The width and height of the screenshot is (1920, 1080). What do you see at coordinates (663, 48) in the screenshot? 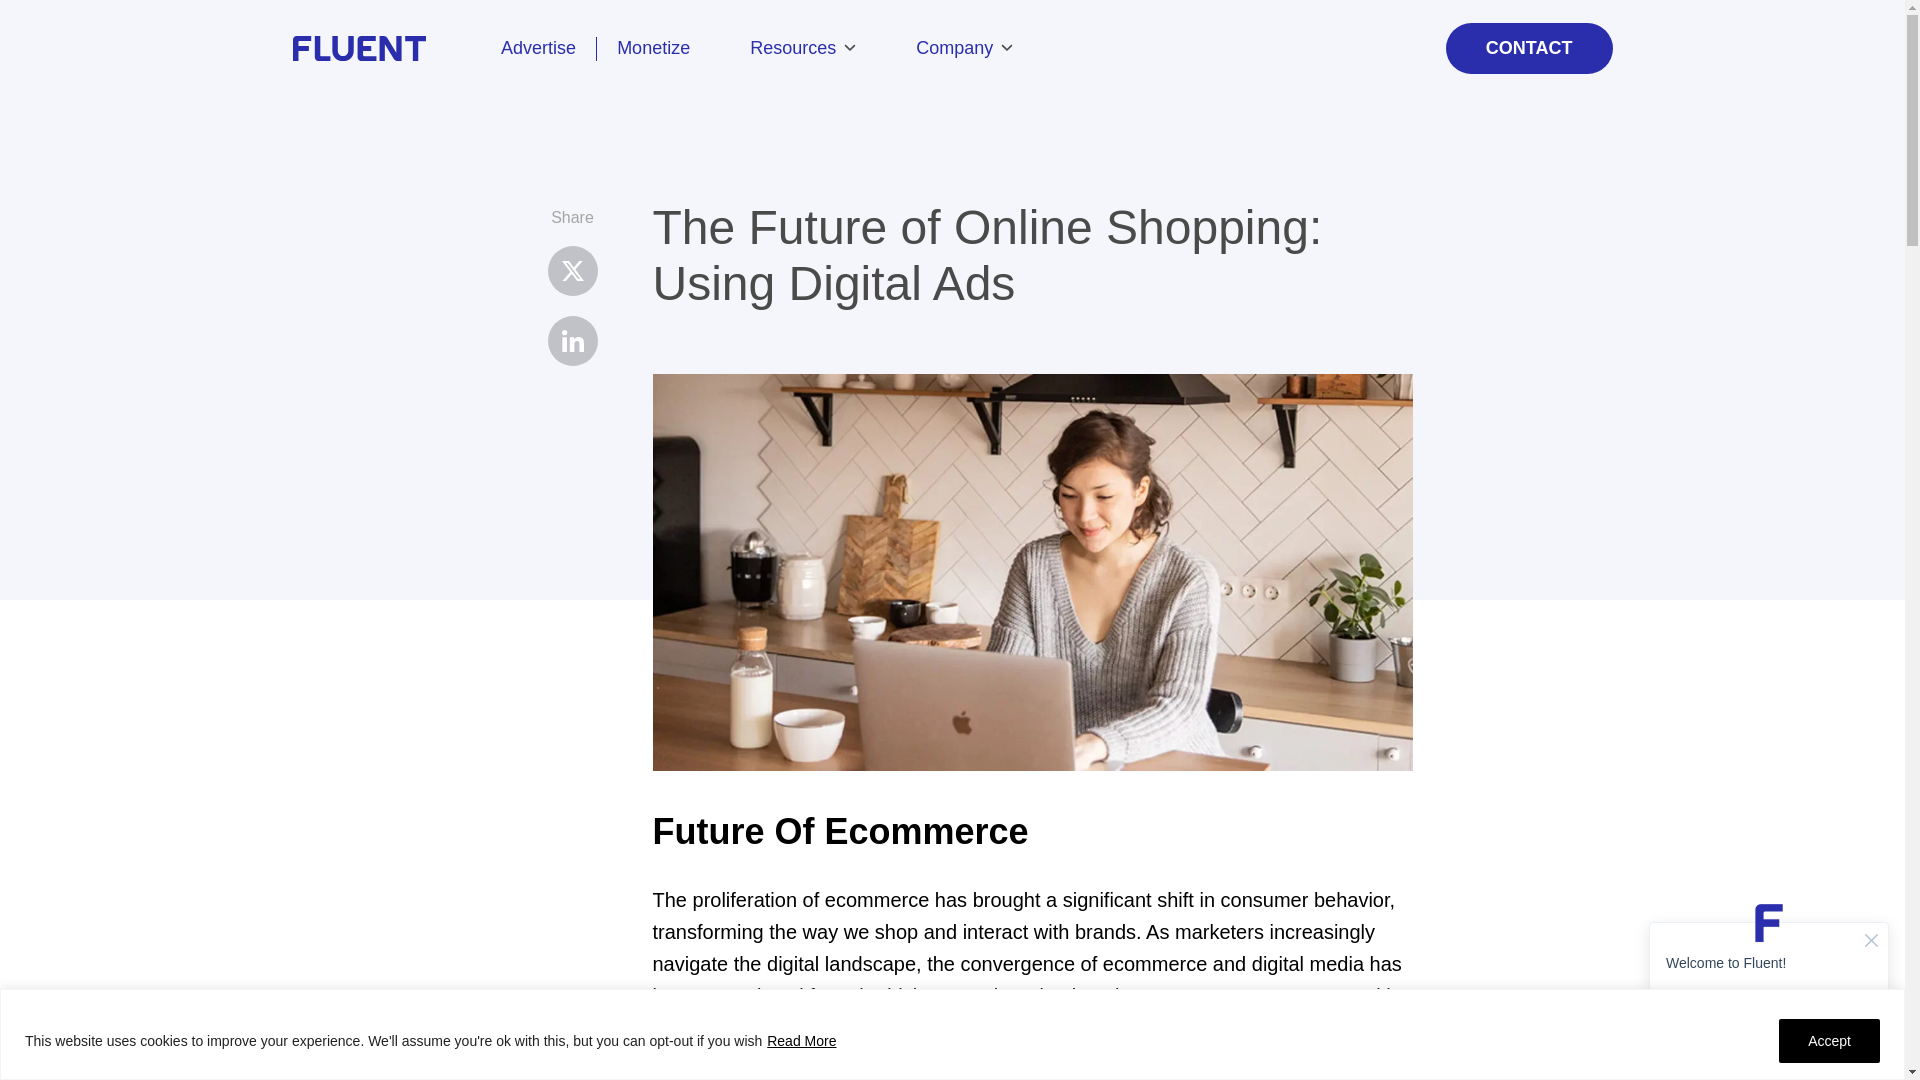
I see `Monetize` at bounding box center [663, 48].